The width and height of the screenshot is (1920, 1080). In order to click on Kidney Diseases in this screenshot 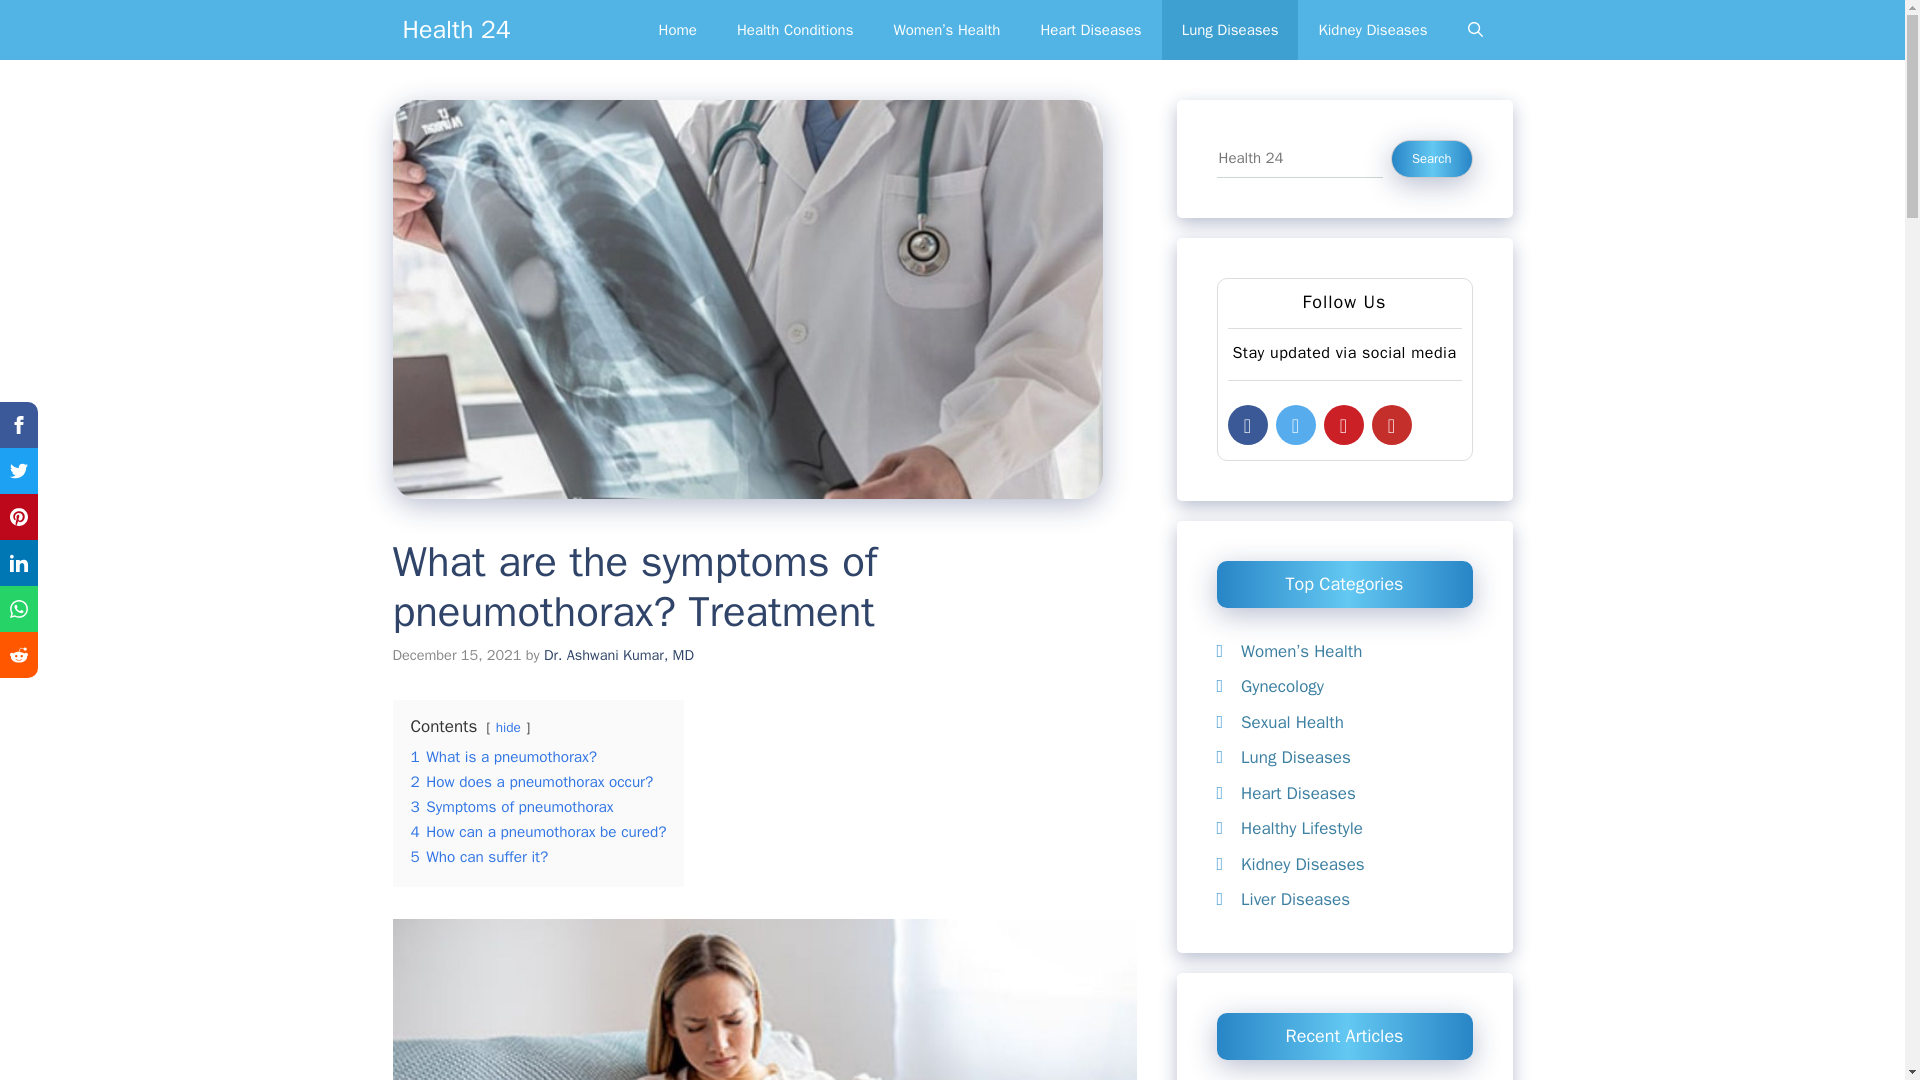, I will do `click(1372, 30)`.